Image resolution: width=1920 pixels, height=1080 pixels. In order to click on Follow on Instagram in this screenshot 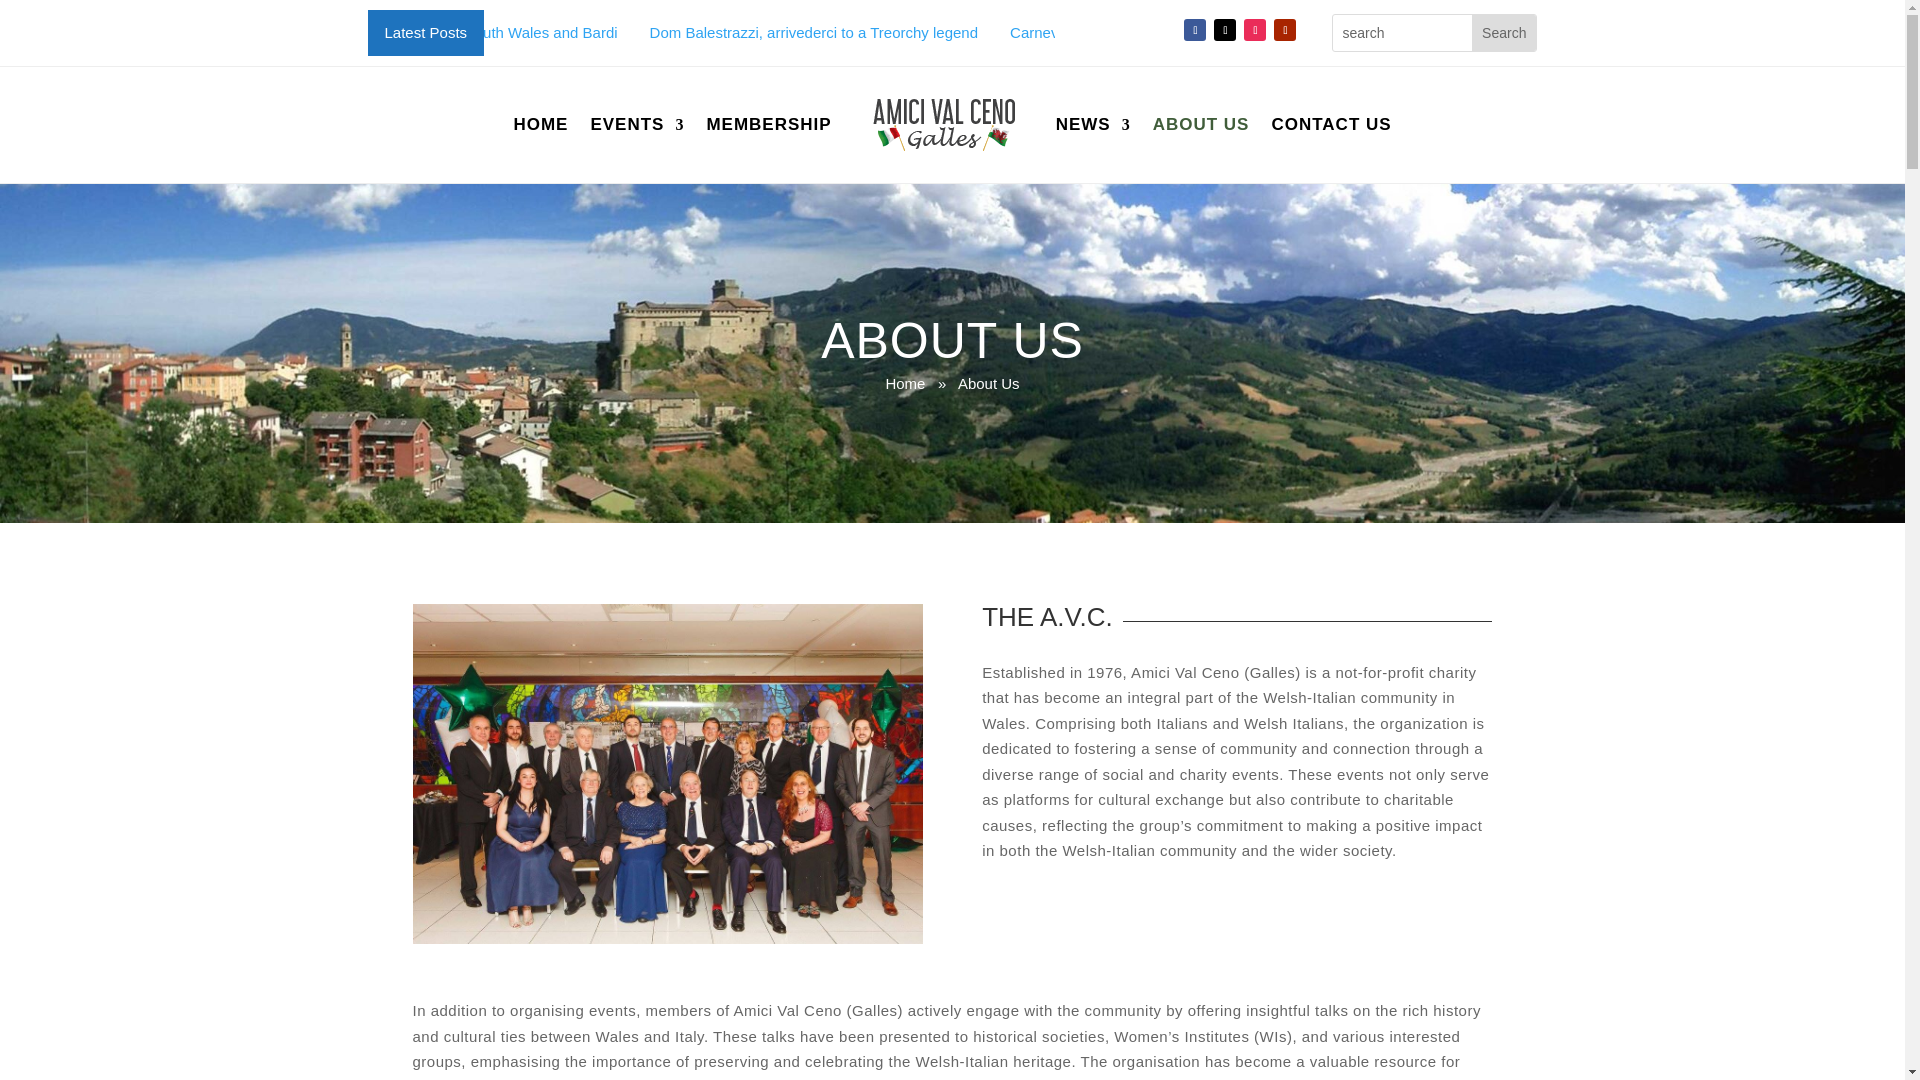, I will do `click(1254, 30)`.